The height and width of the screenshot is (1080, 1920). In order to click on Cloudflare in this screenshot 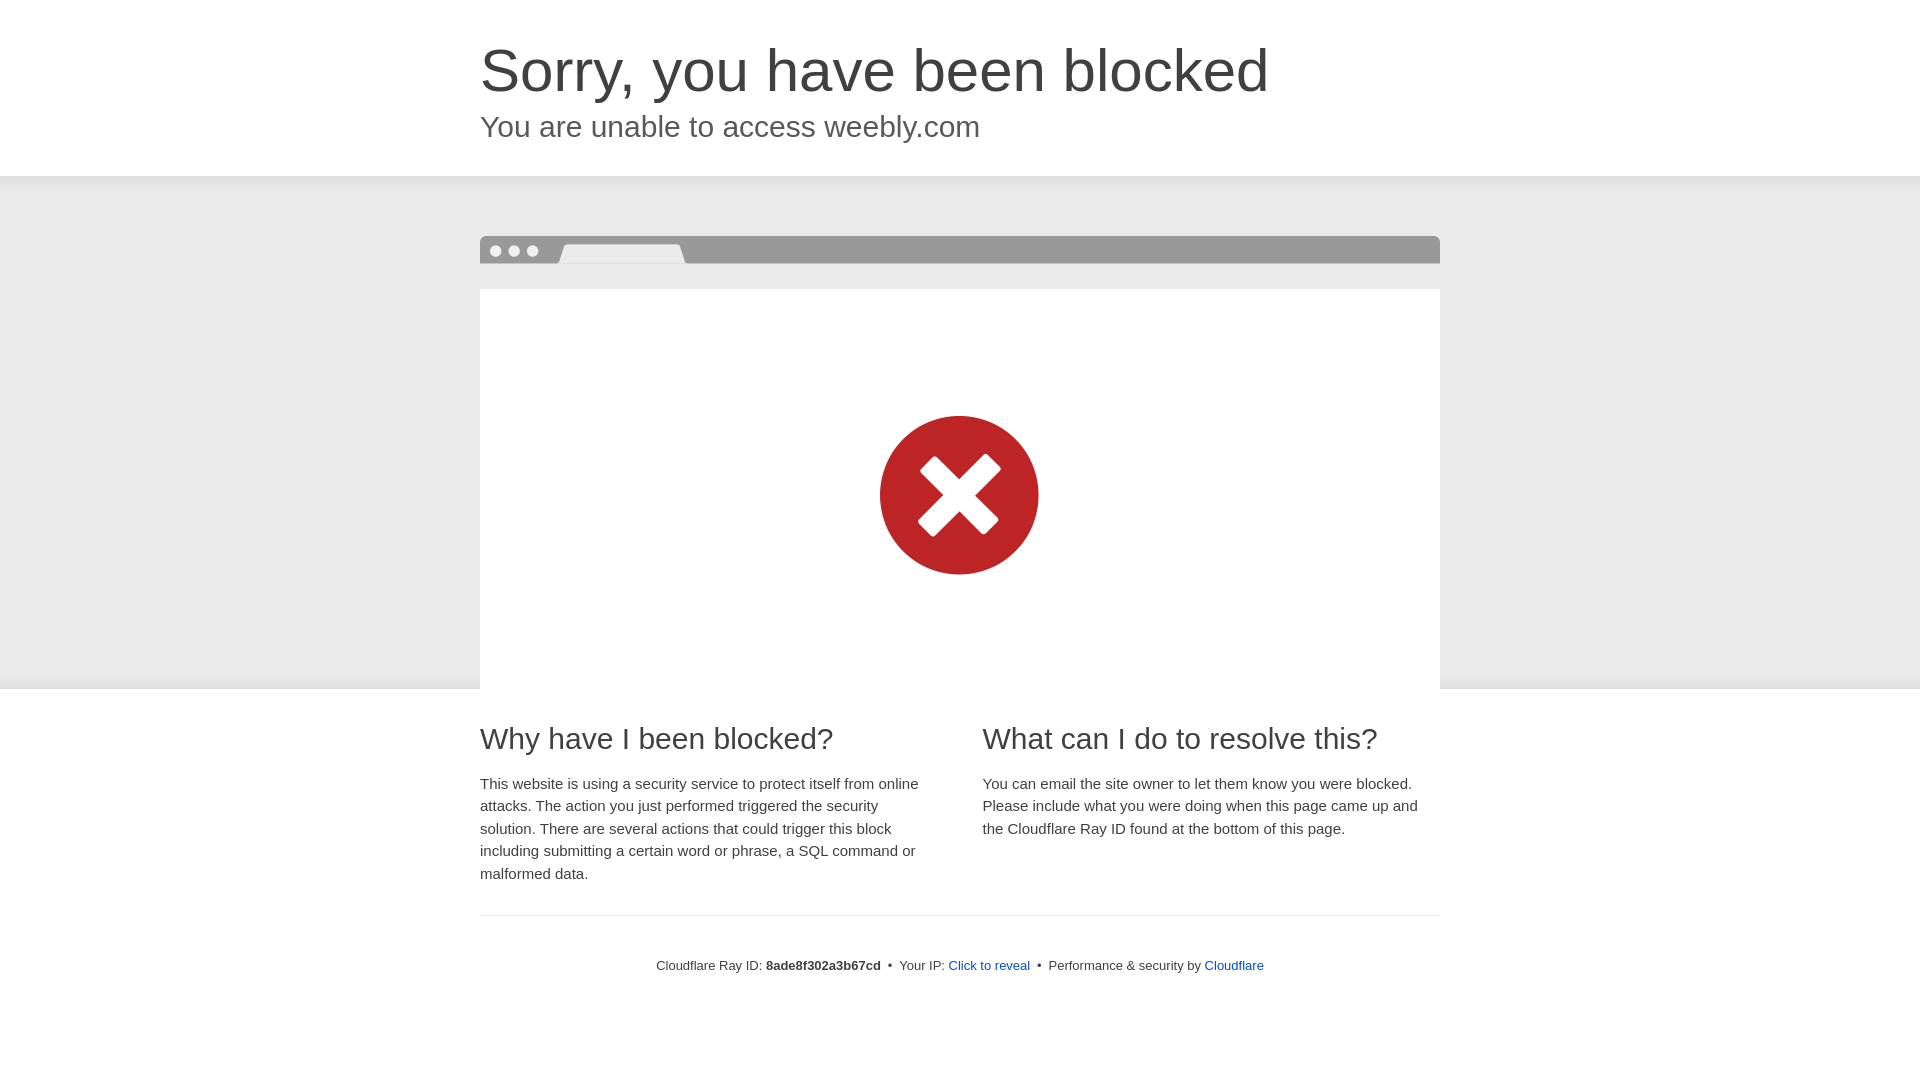, I will do `click(1234, 965)`.